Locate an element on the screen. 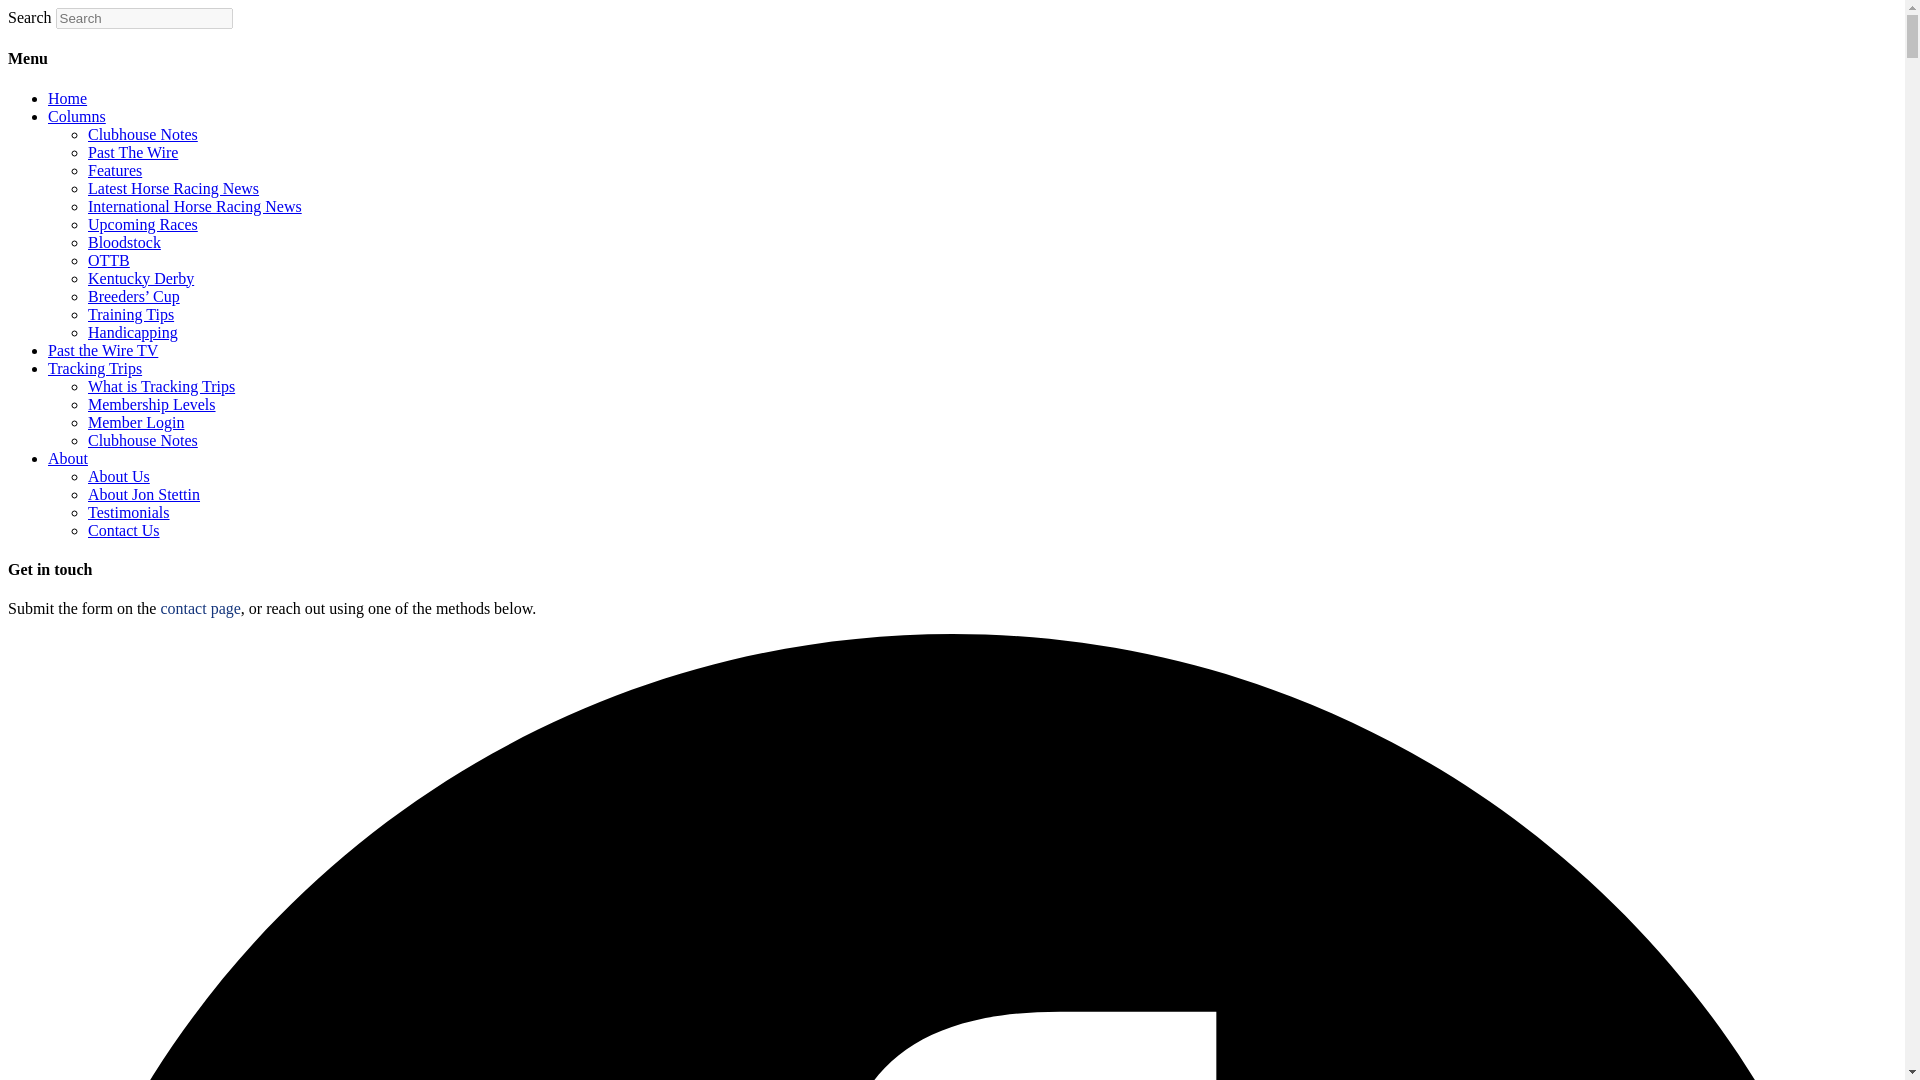 The height and width of the screenshot is (1080, 1920). Tracking Trips is located at coordinates (95, 368).